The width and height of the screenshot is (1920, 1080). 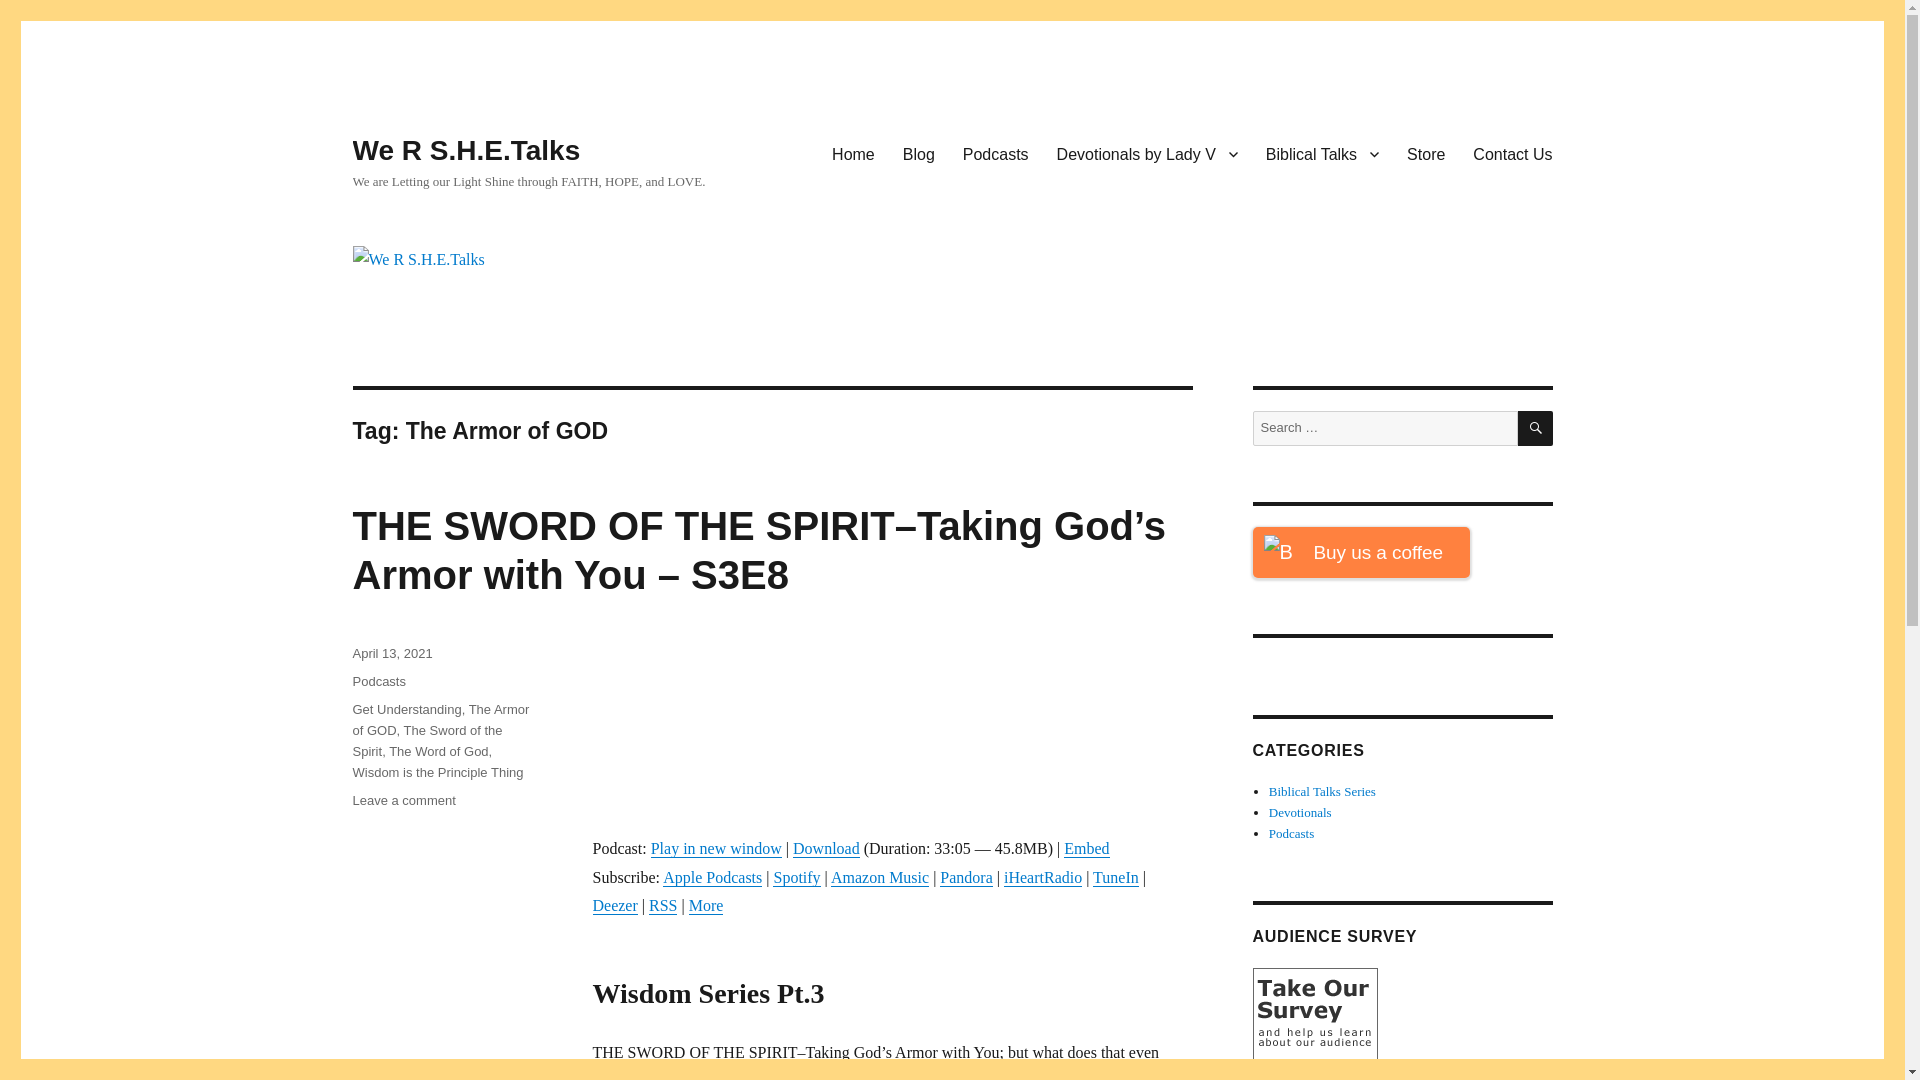 What do you see at coordinates (1512, 153) in the screenshot?
I see `Contact Us` at bounding box center [1512, 153].